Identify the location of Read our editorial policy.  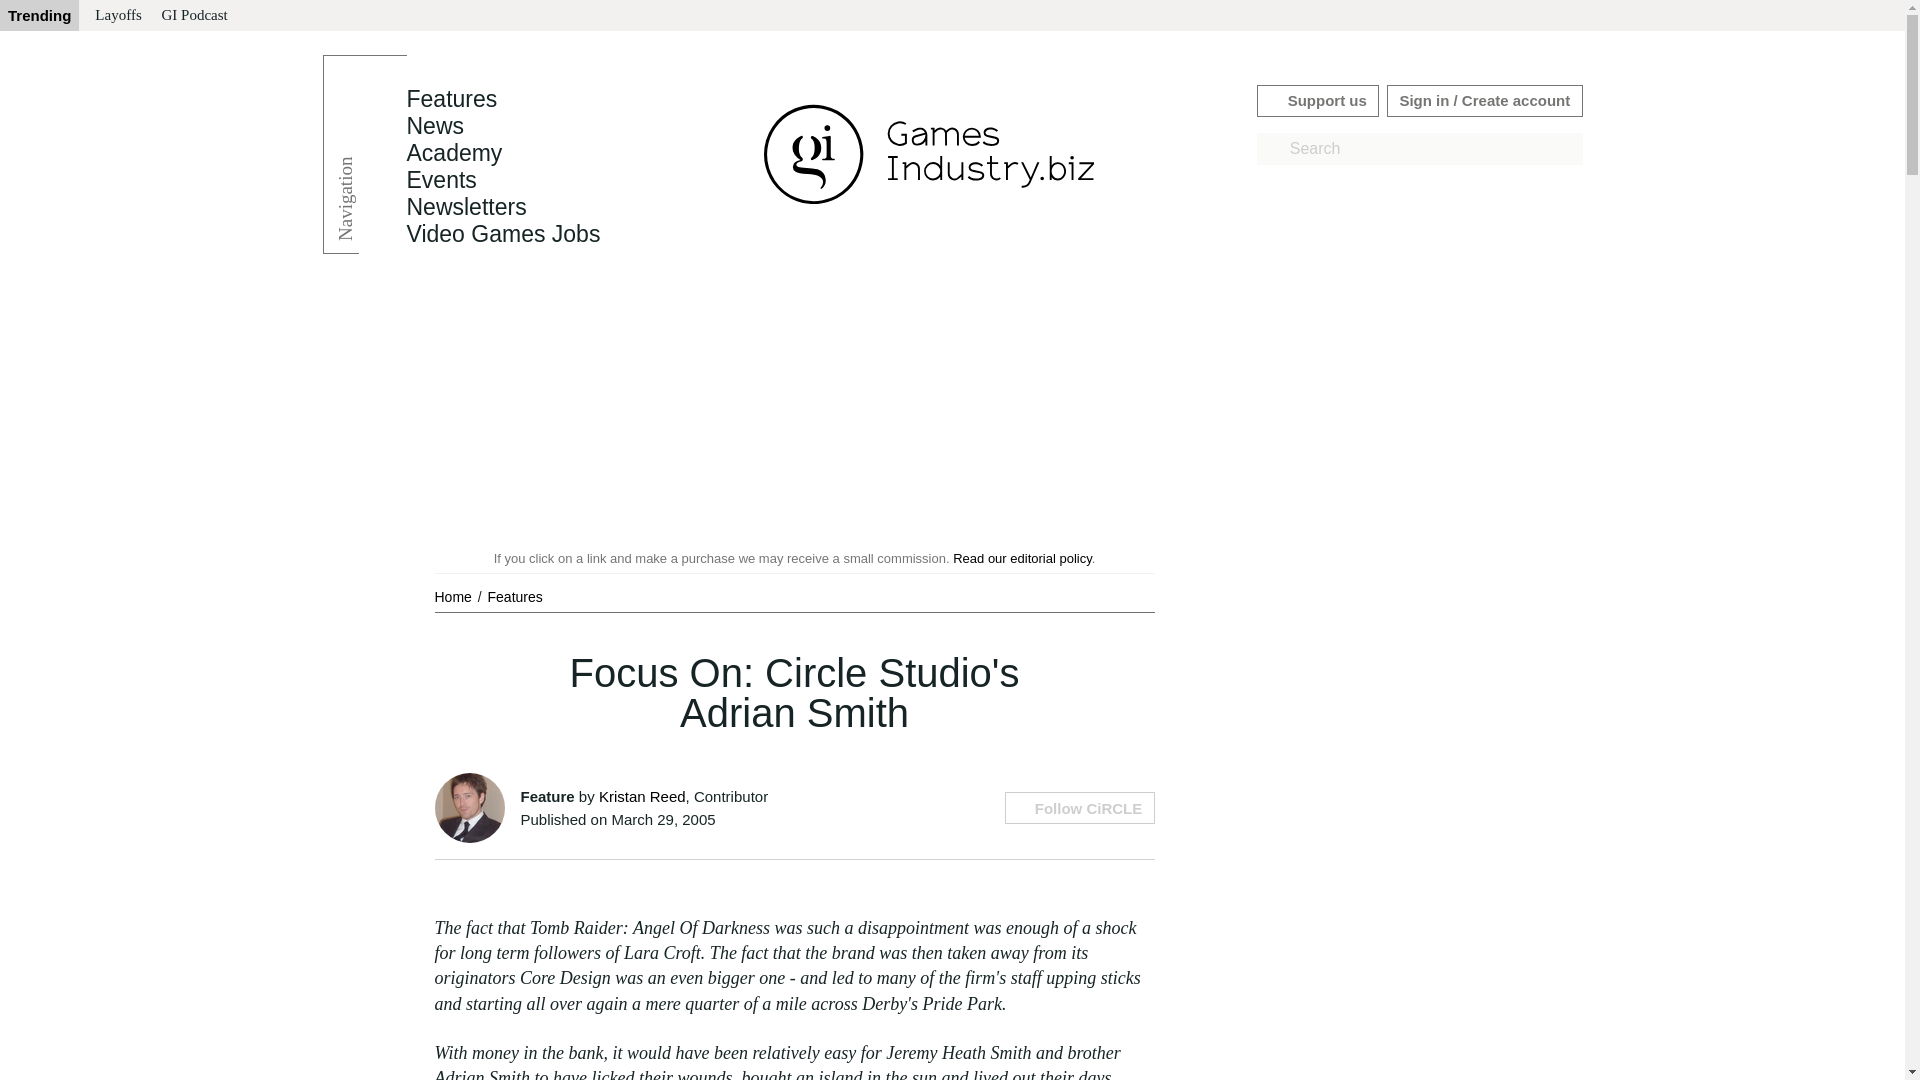
(1022, 558).